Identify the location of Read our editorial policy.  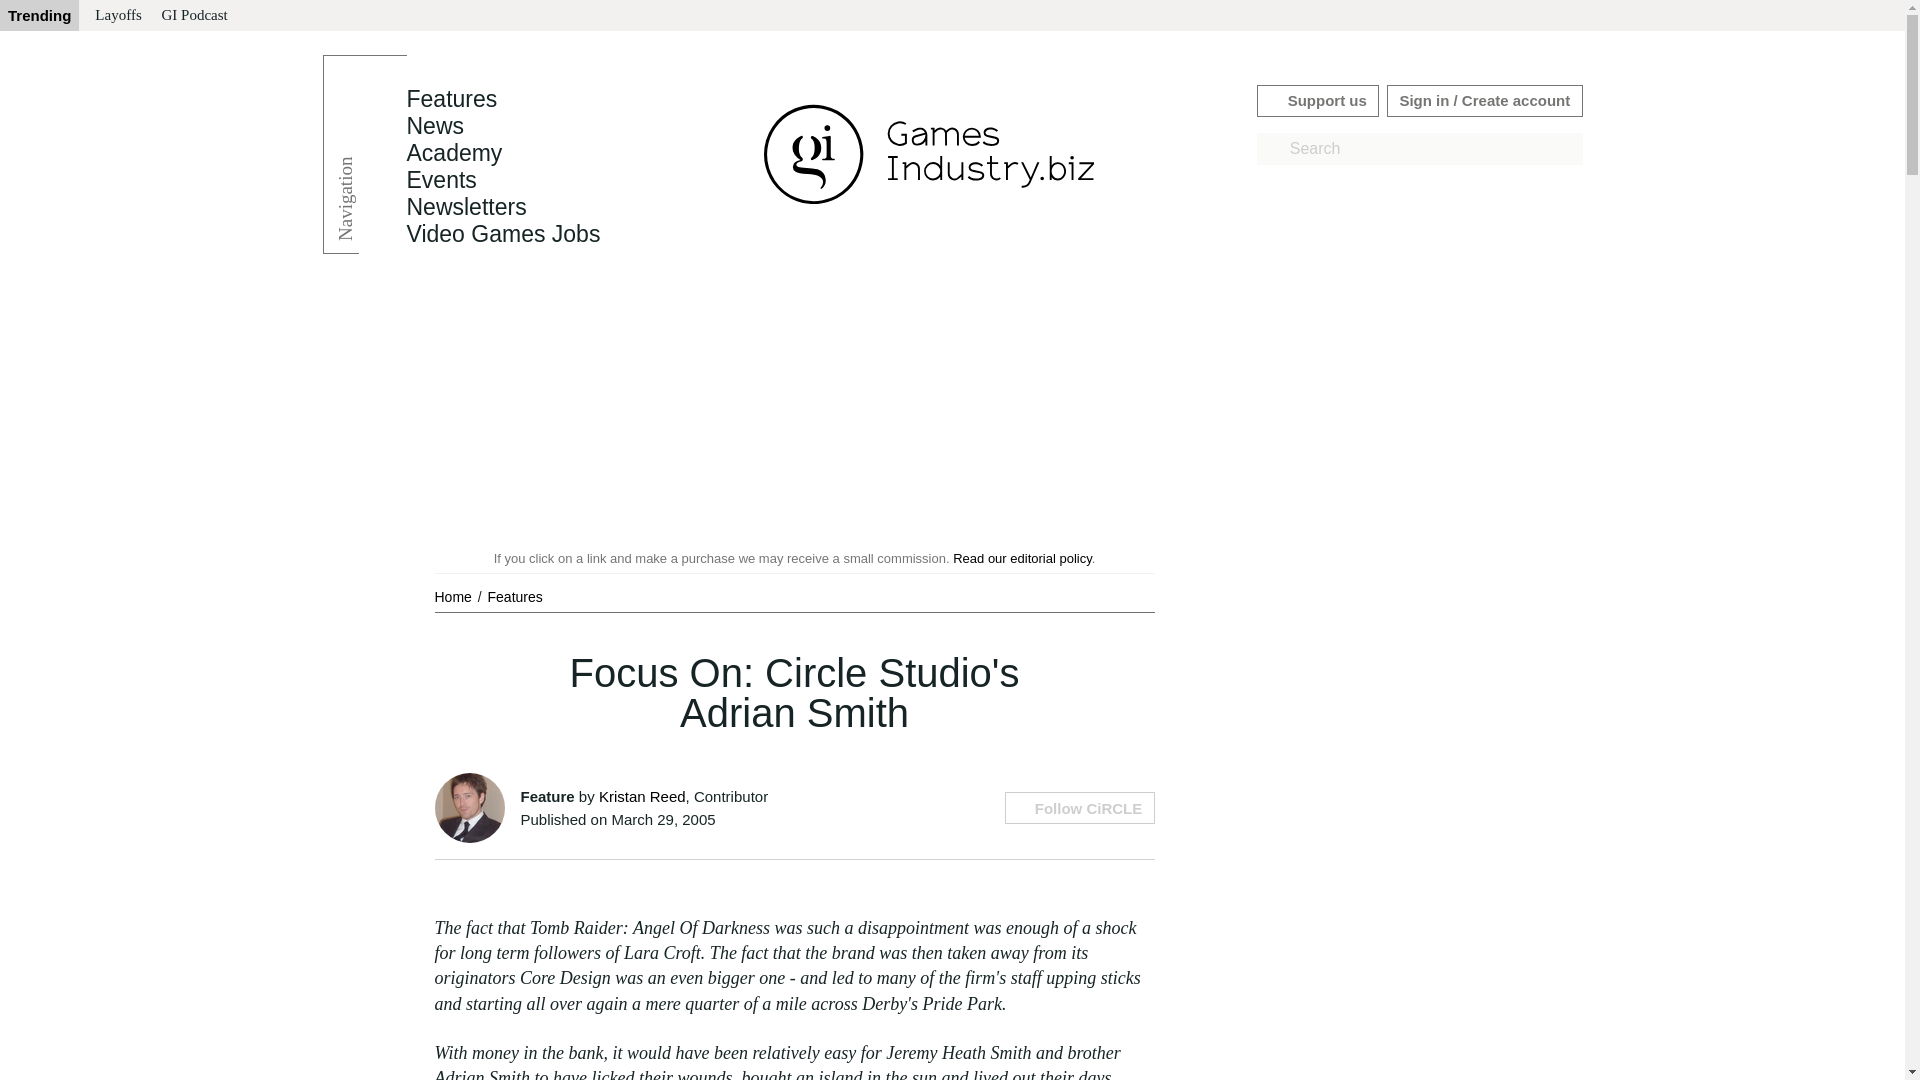
(1022, 558).